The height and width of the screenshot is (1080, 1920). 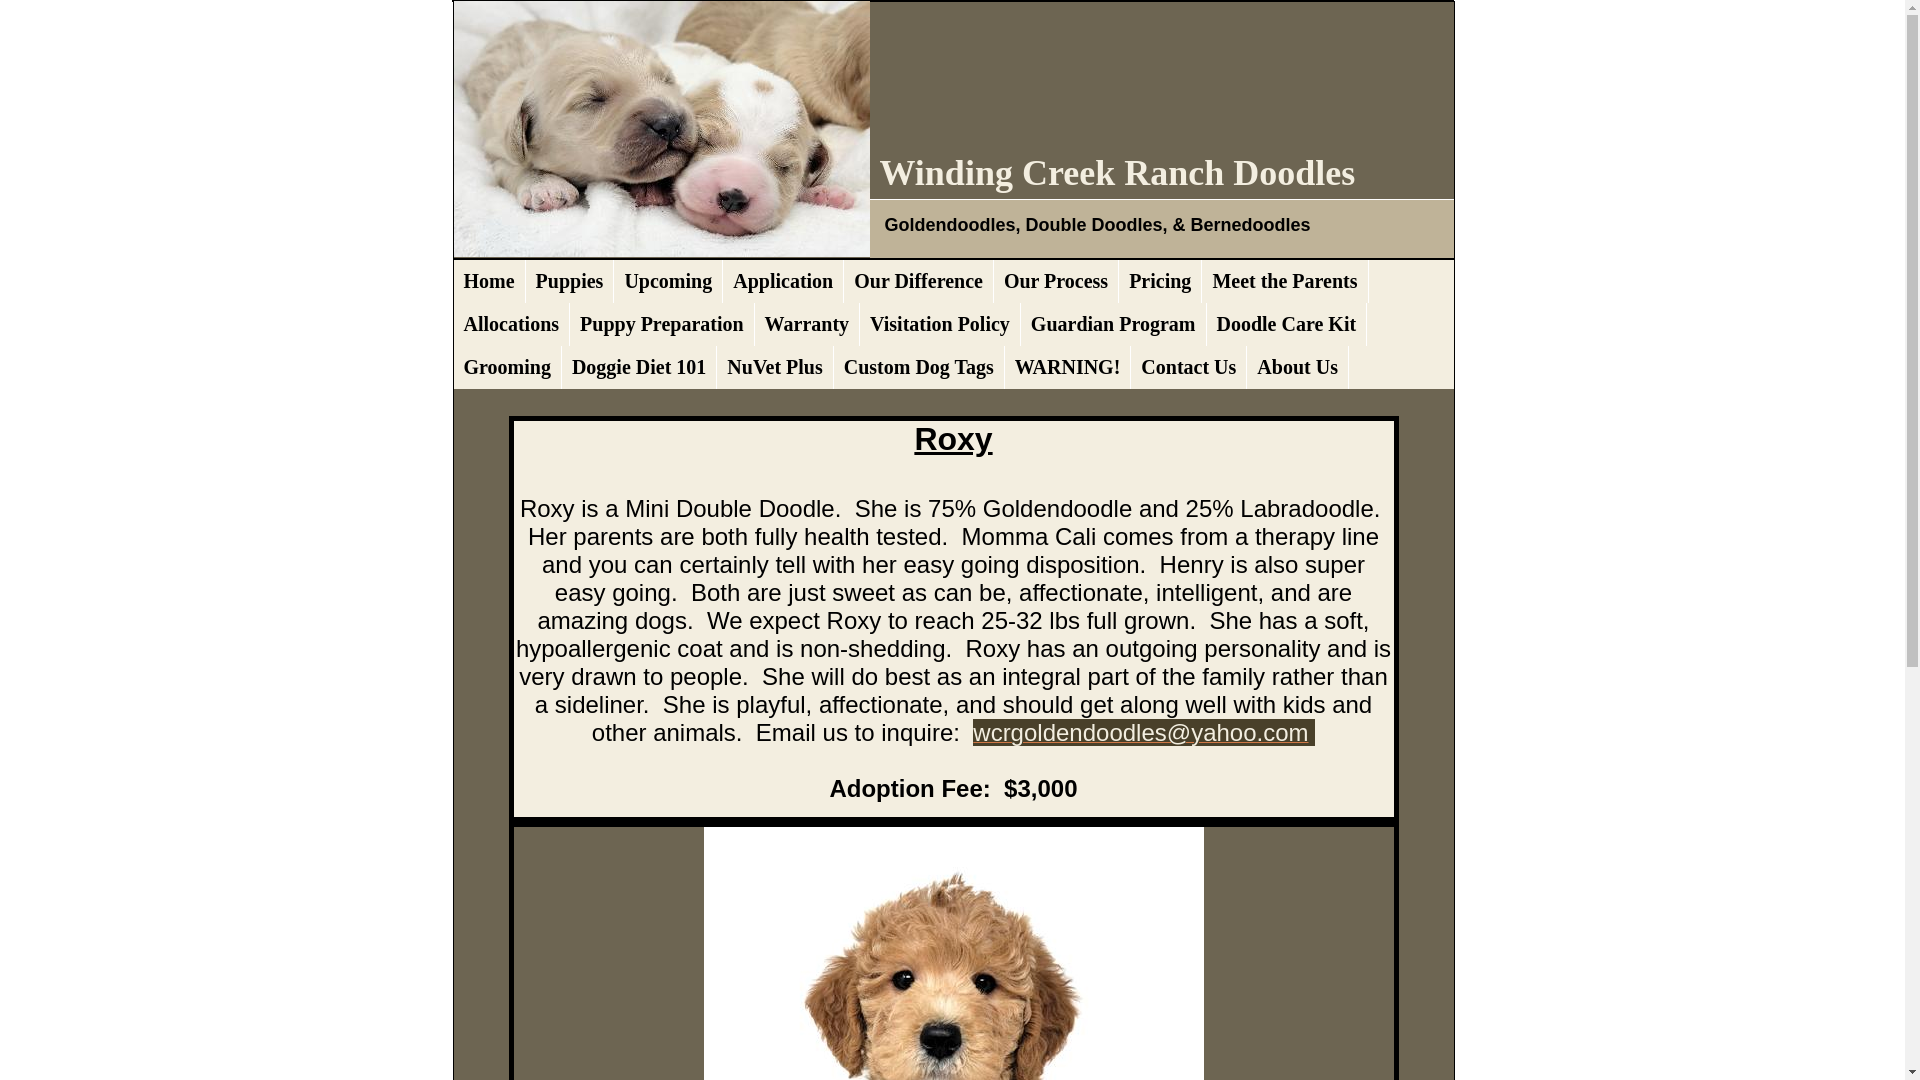 What do you see at coordinates (1286, 324) in the screenshot?
I see `Doodle Care Kit` at bounding box center [1286, 324].